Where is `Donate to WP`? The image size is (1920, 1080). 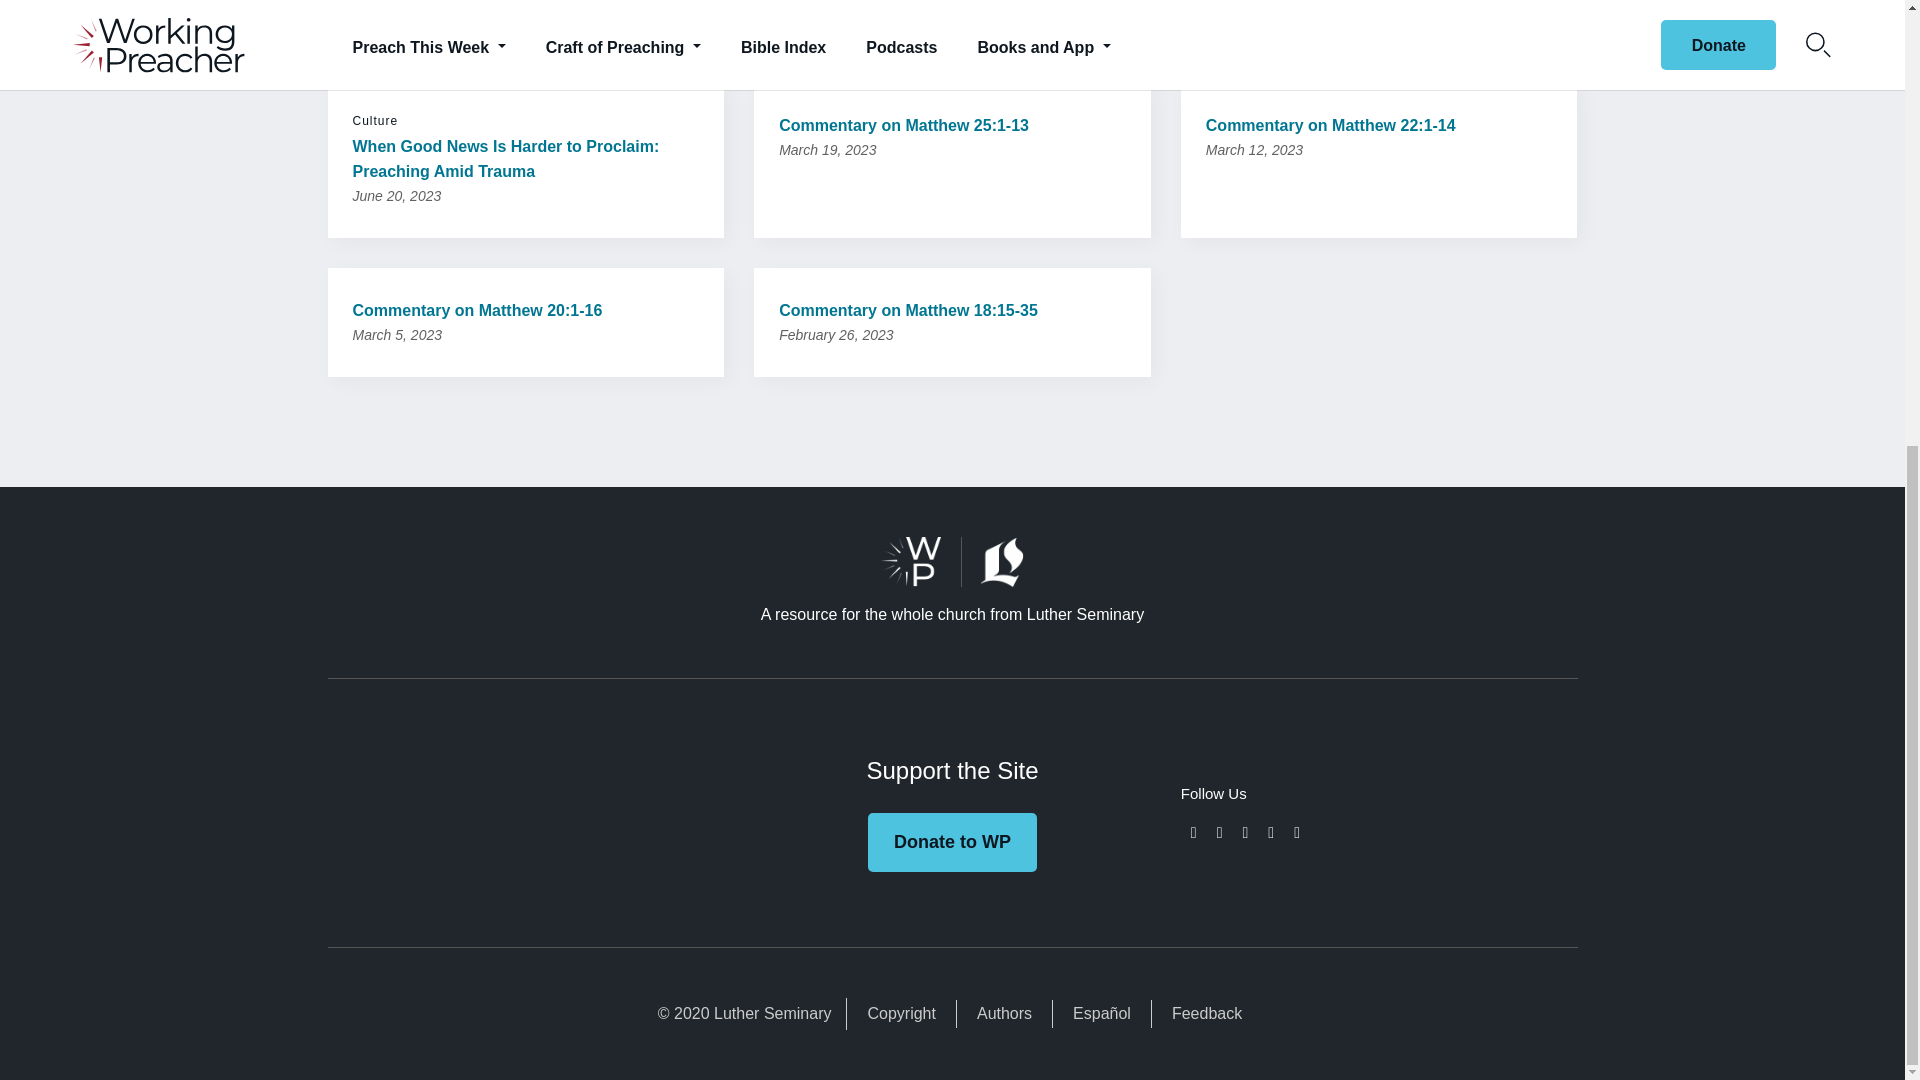
Donate to WP is located at coordinates (952, 842).